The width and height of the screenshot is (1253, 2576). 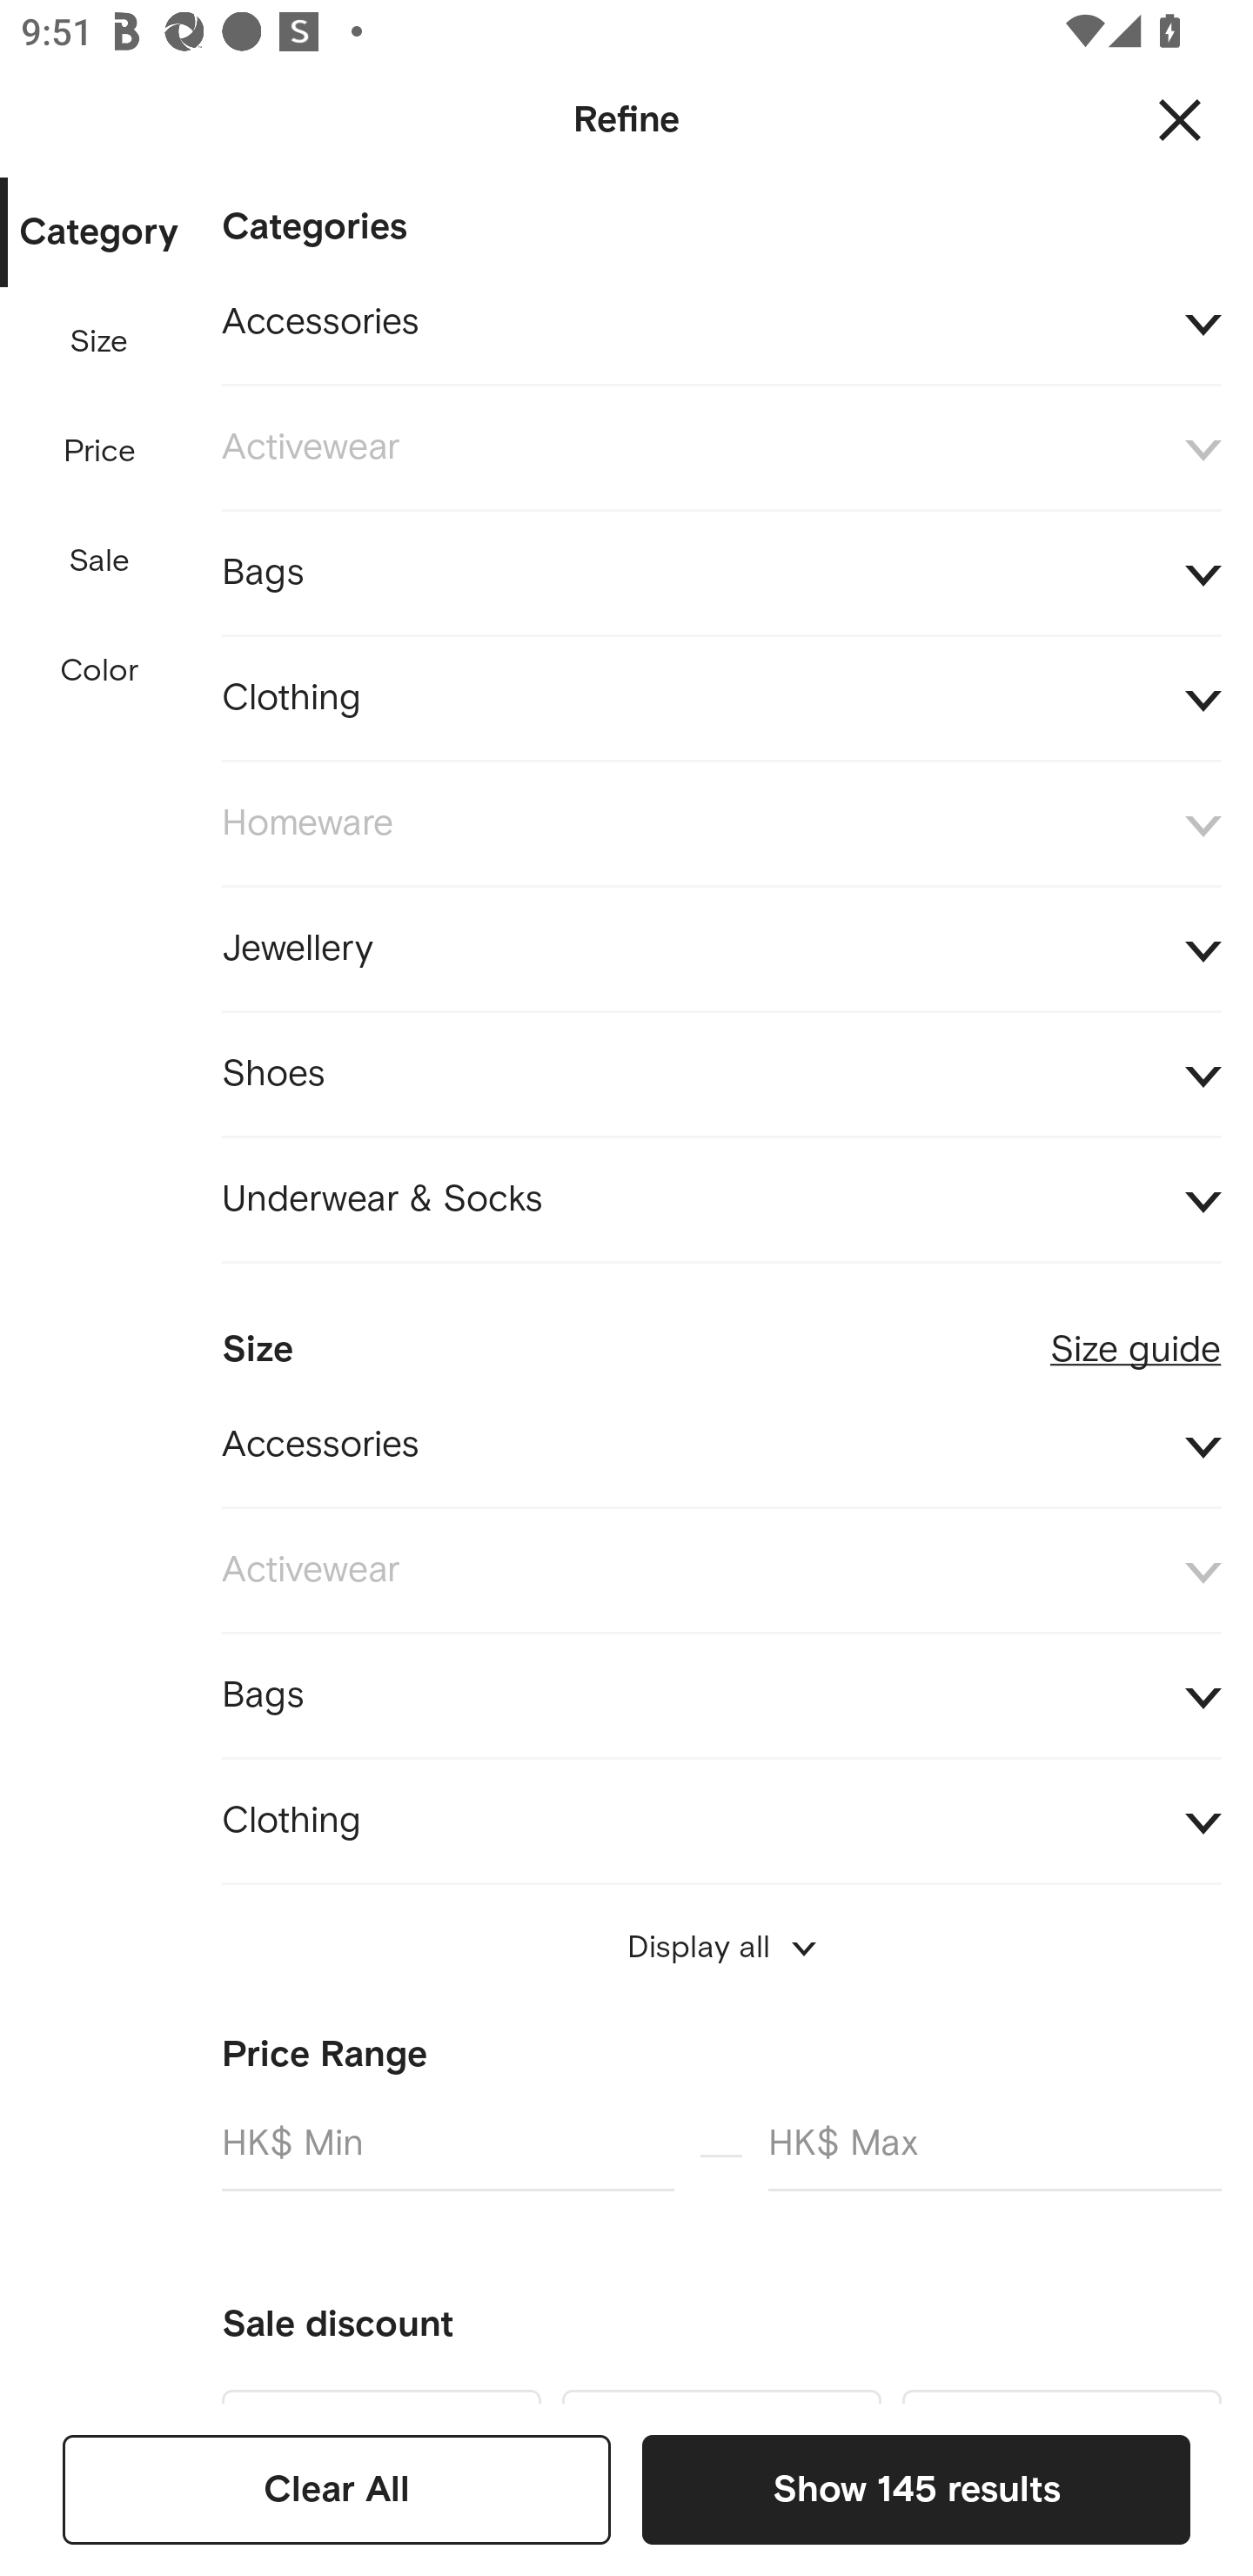 What do you see at coordinates (995, 2155) in the screenshot?
I see `HK$ Max` at bounding box center [995, 2155].